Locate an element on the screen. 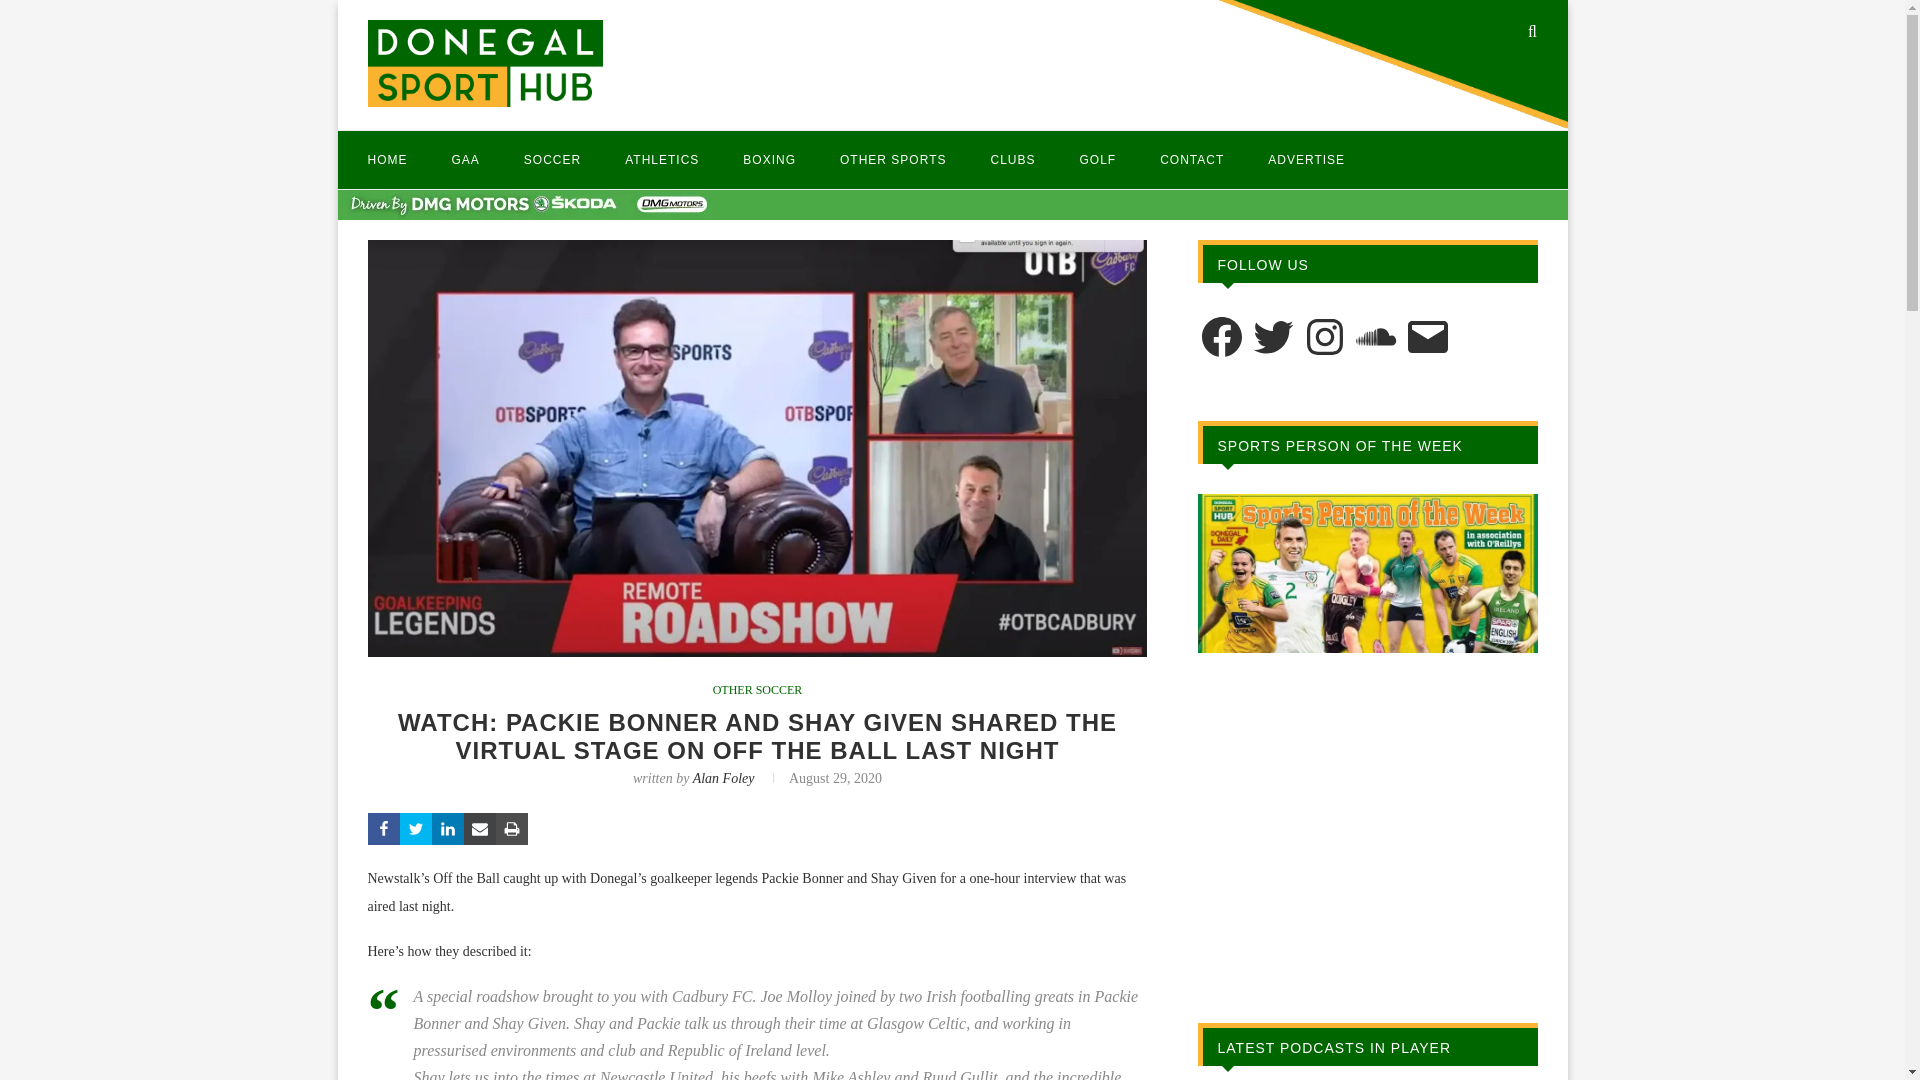  Share via Email is located at coordinates (480, 828).